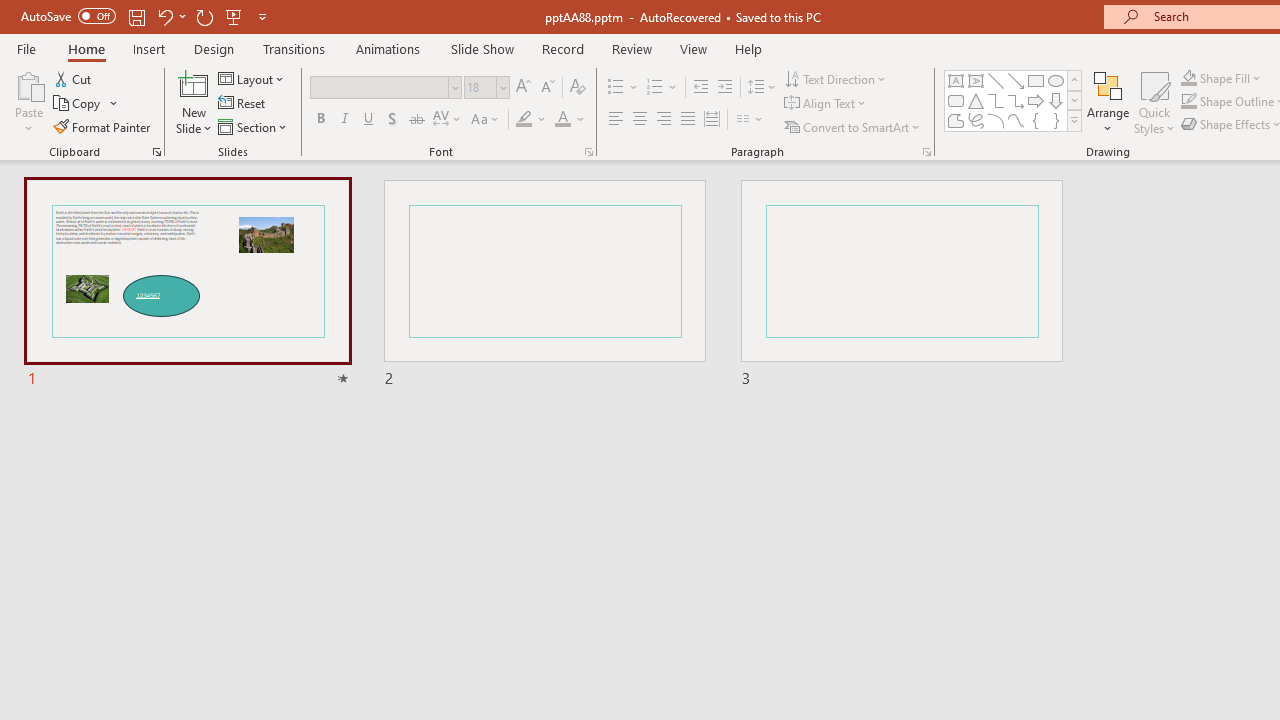 This screenshot has height=720, width=1280. I want to click on Increase Indent, so click(725, 88).